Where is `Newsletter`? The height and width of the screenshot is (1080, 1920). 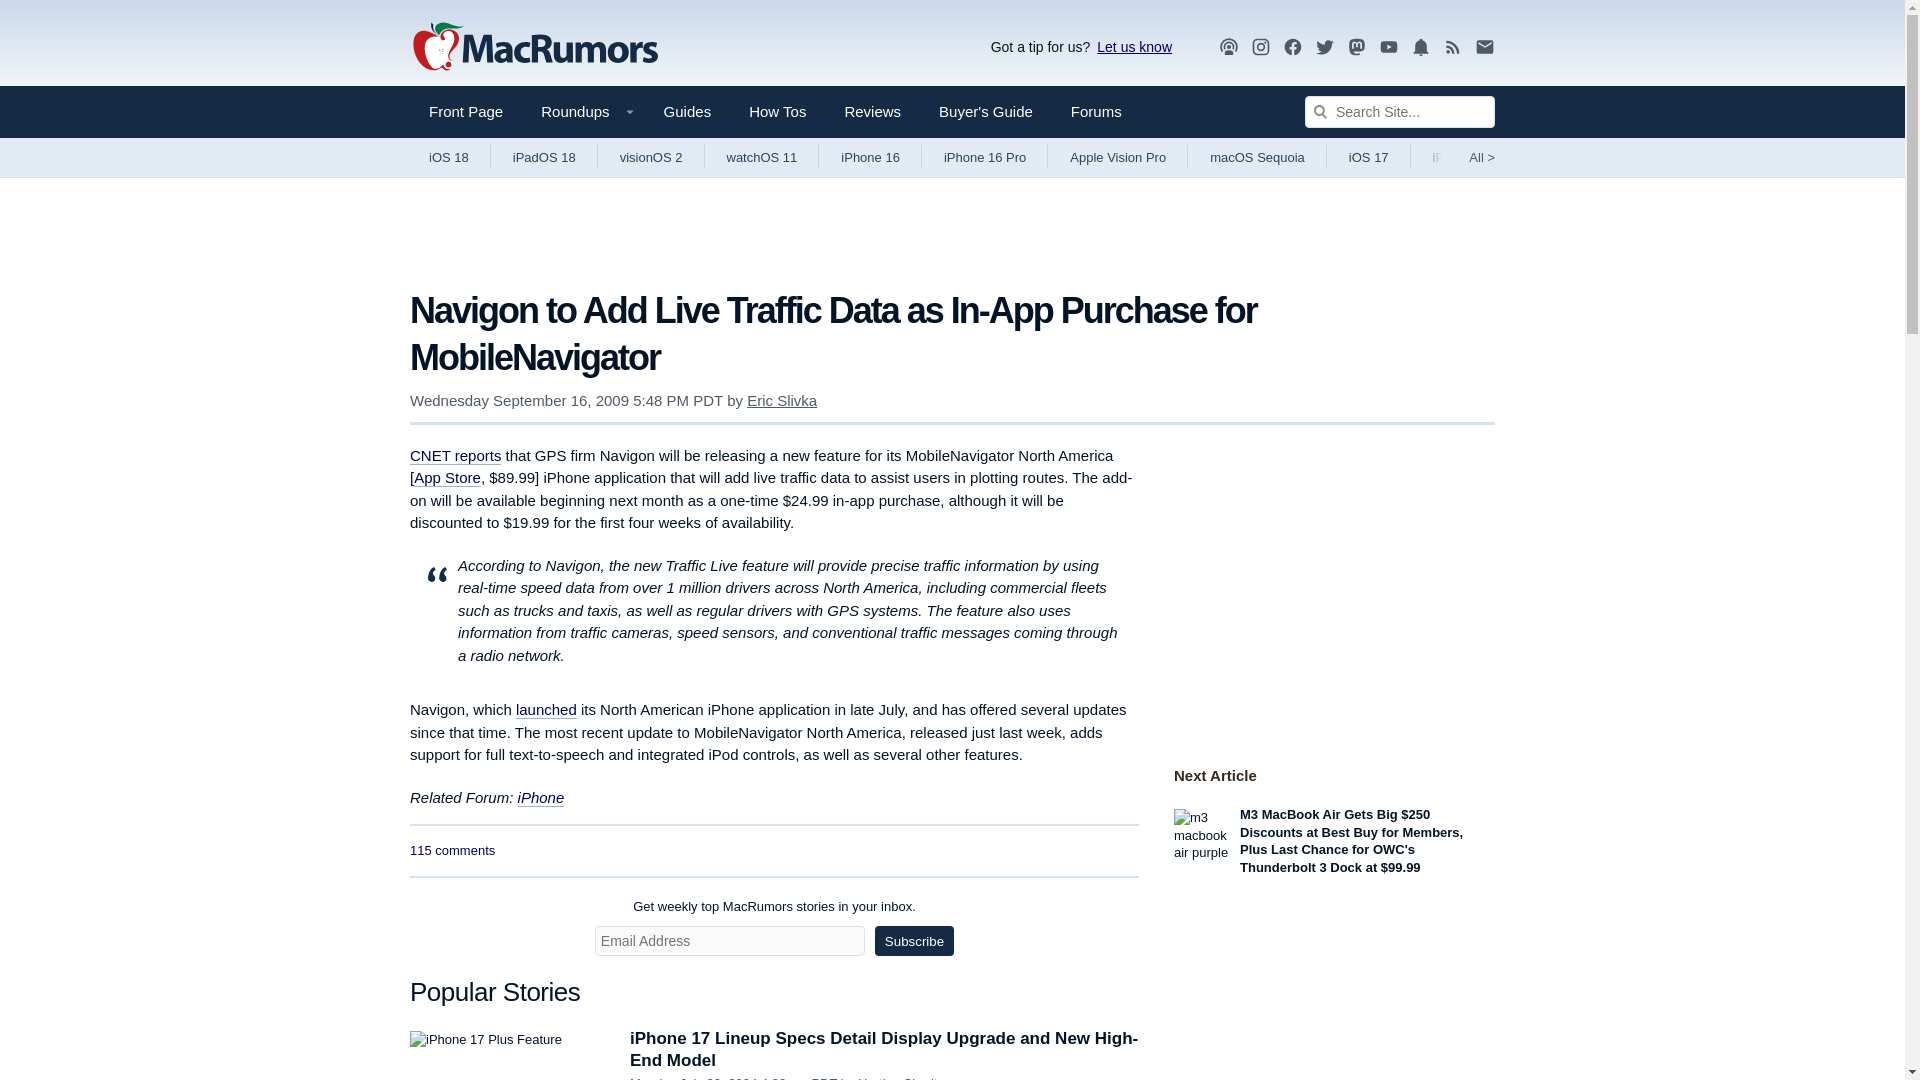
Newsletter is located at coordinates (1484, 46).